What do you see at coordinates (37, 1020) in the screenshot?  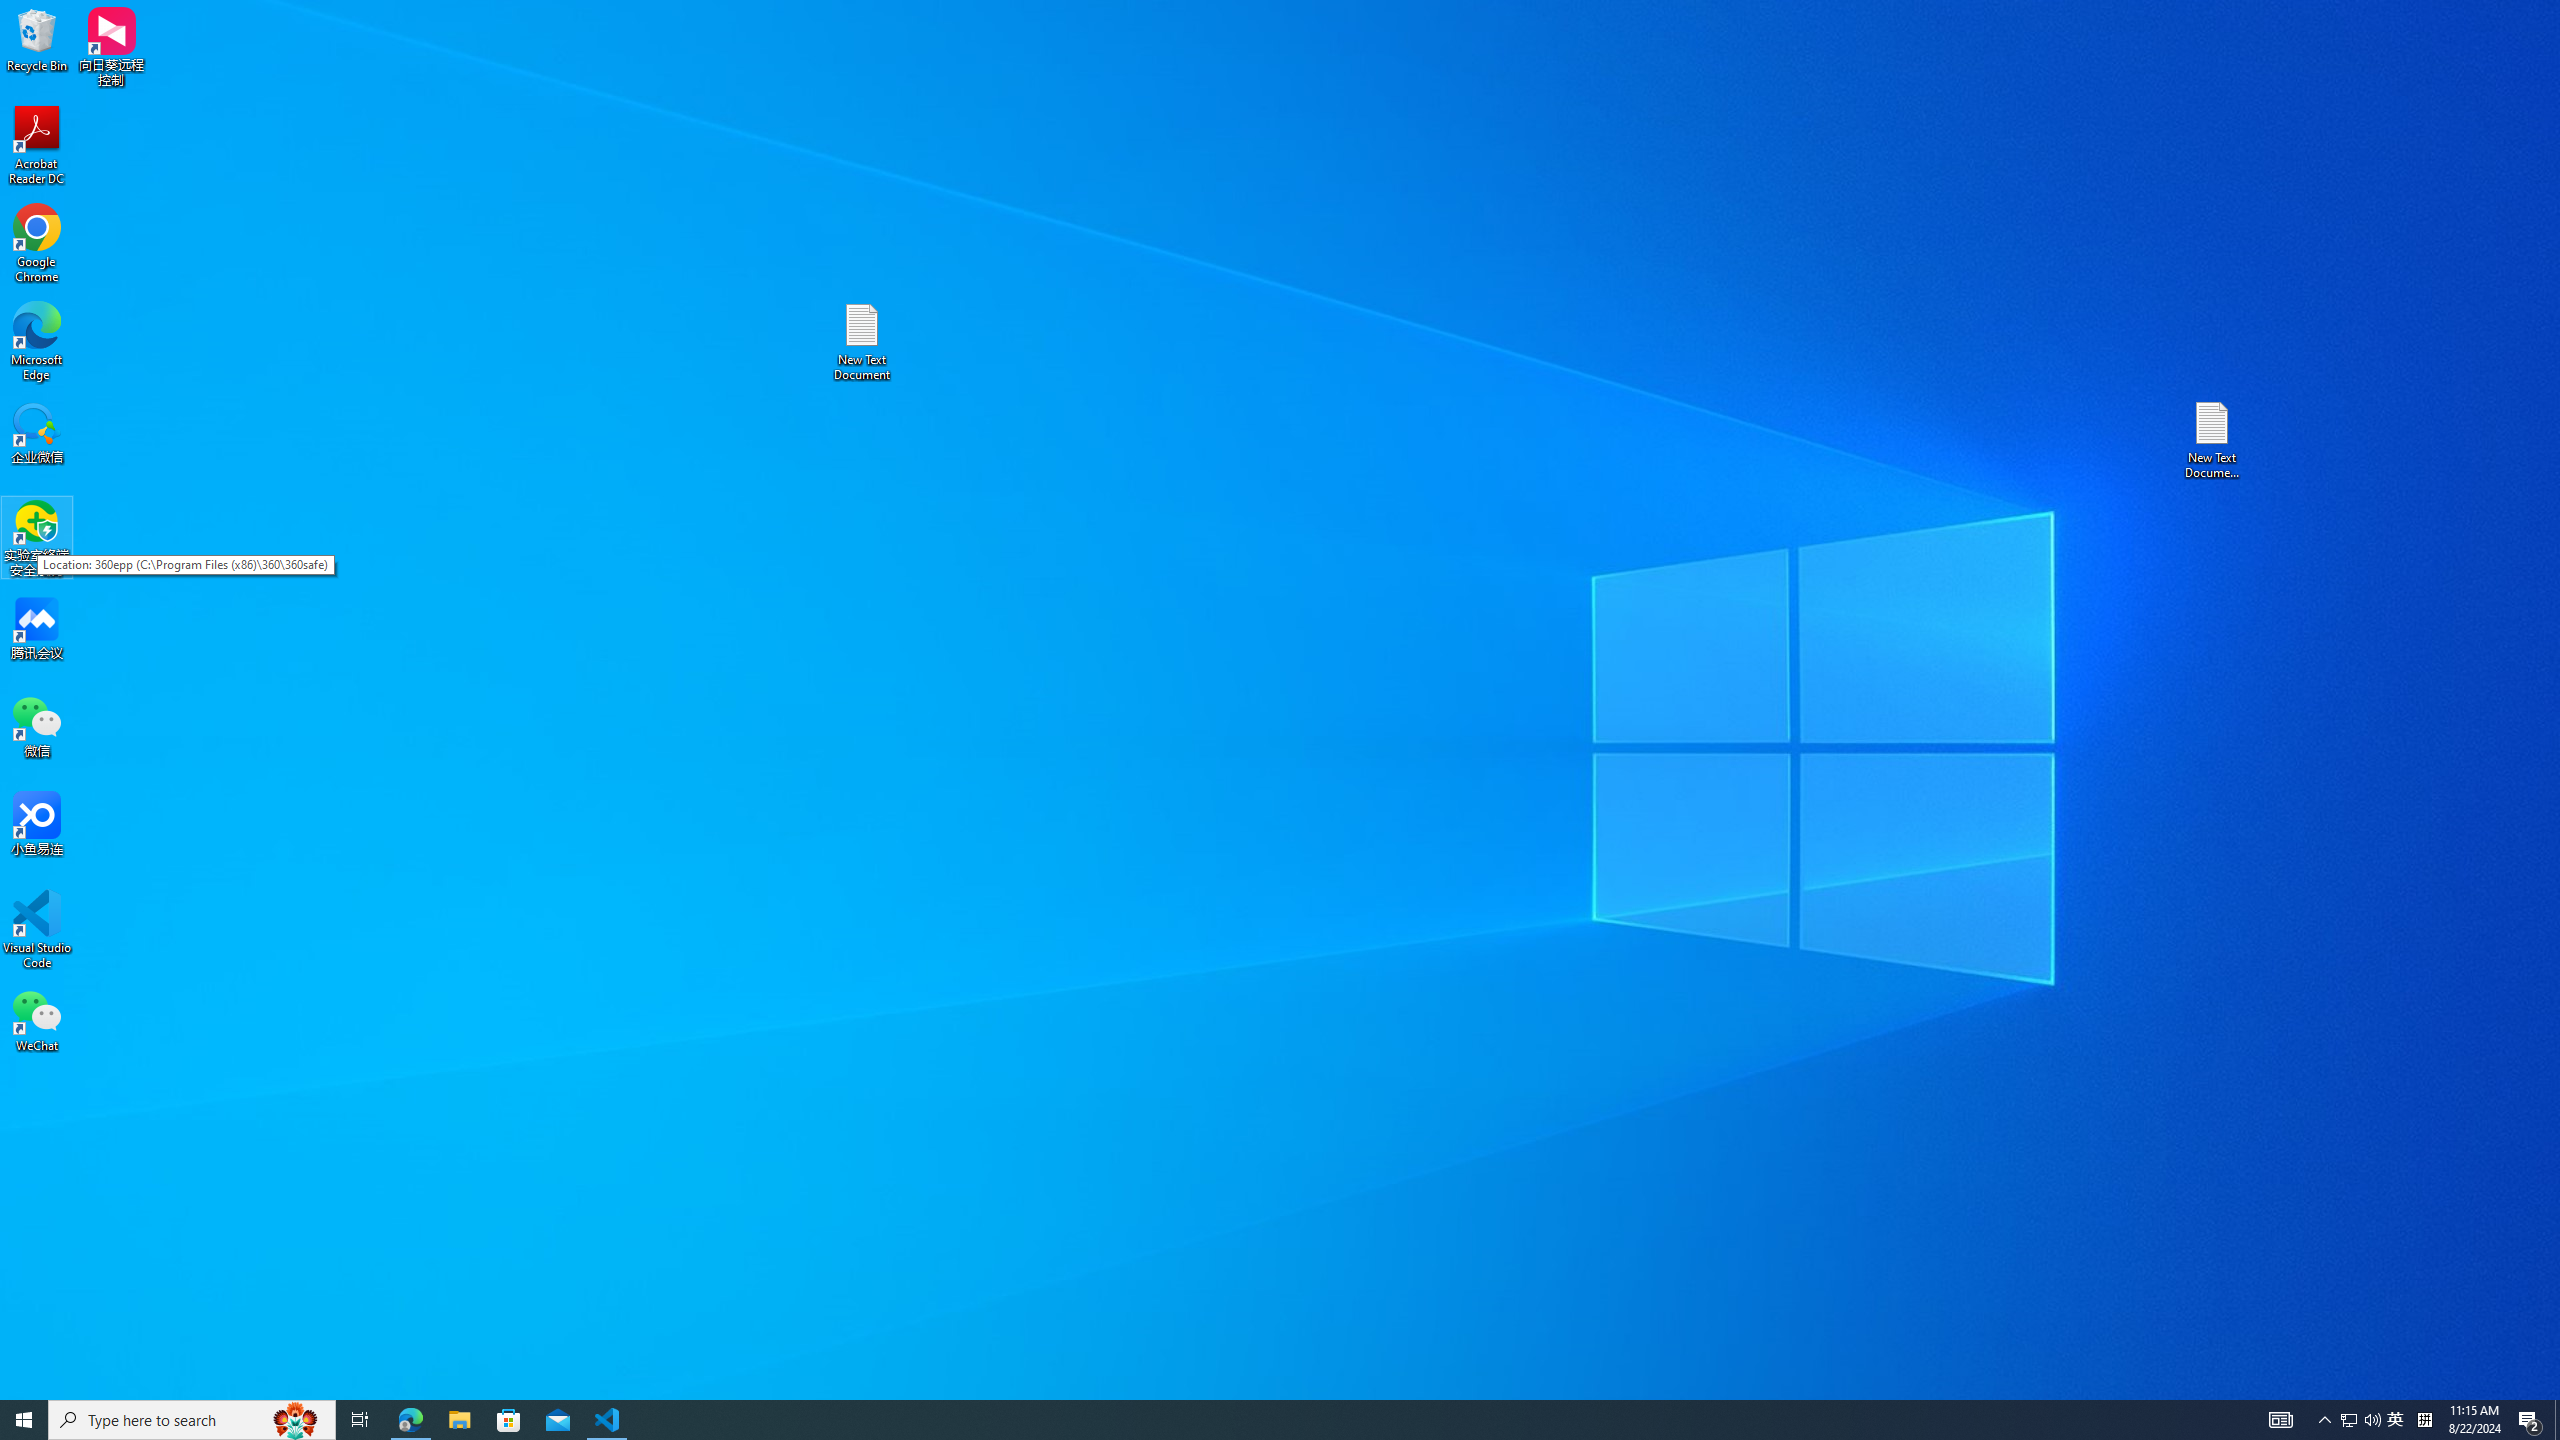 I see `Microsoft Store` at bounding box center [37, 1020].